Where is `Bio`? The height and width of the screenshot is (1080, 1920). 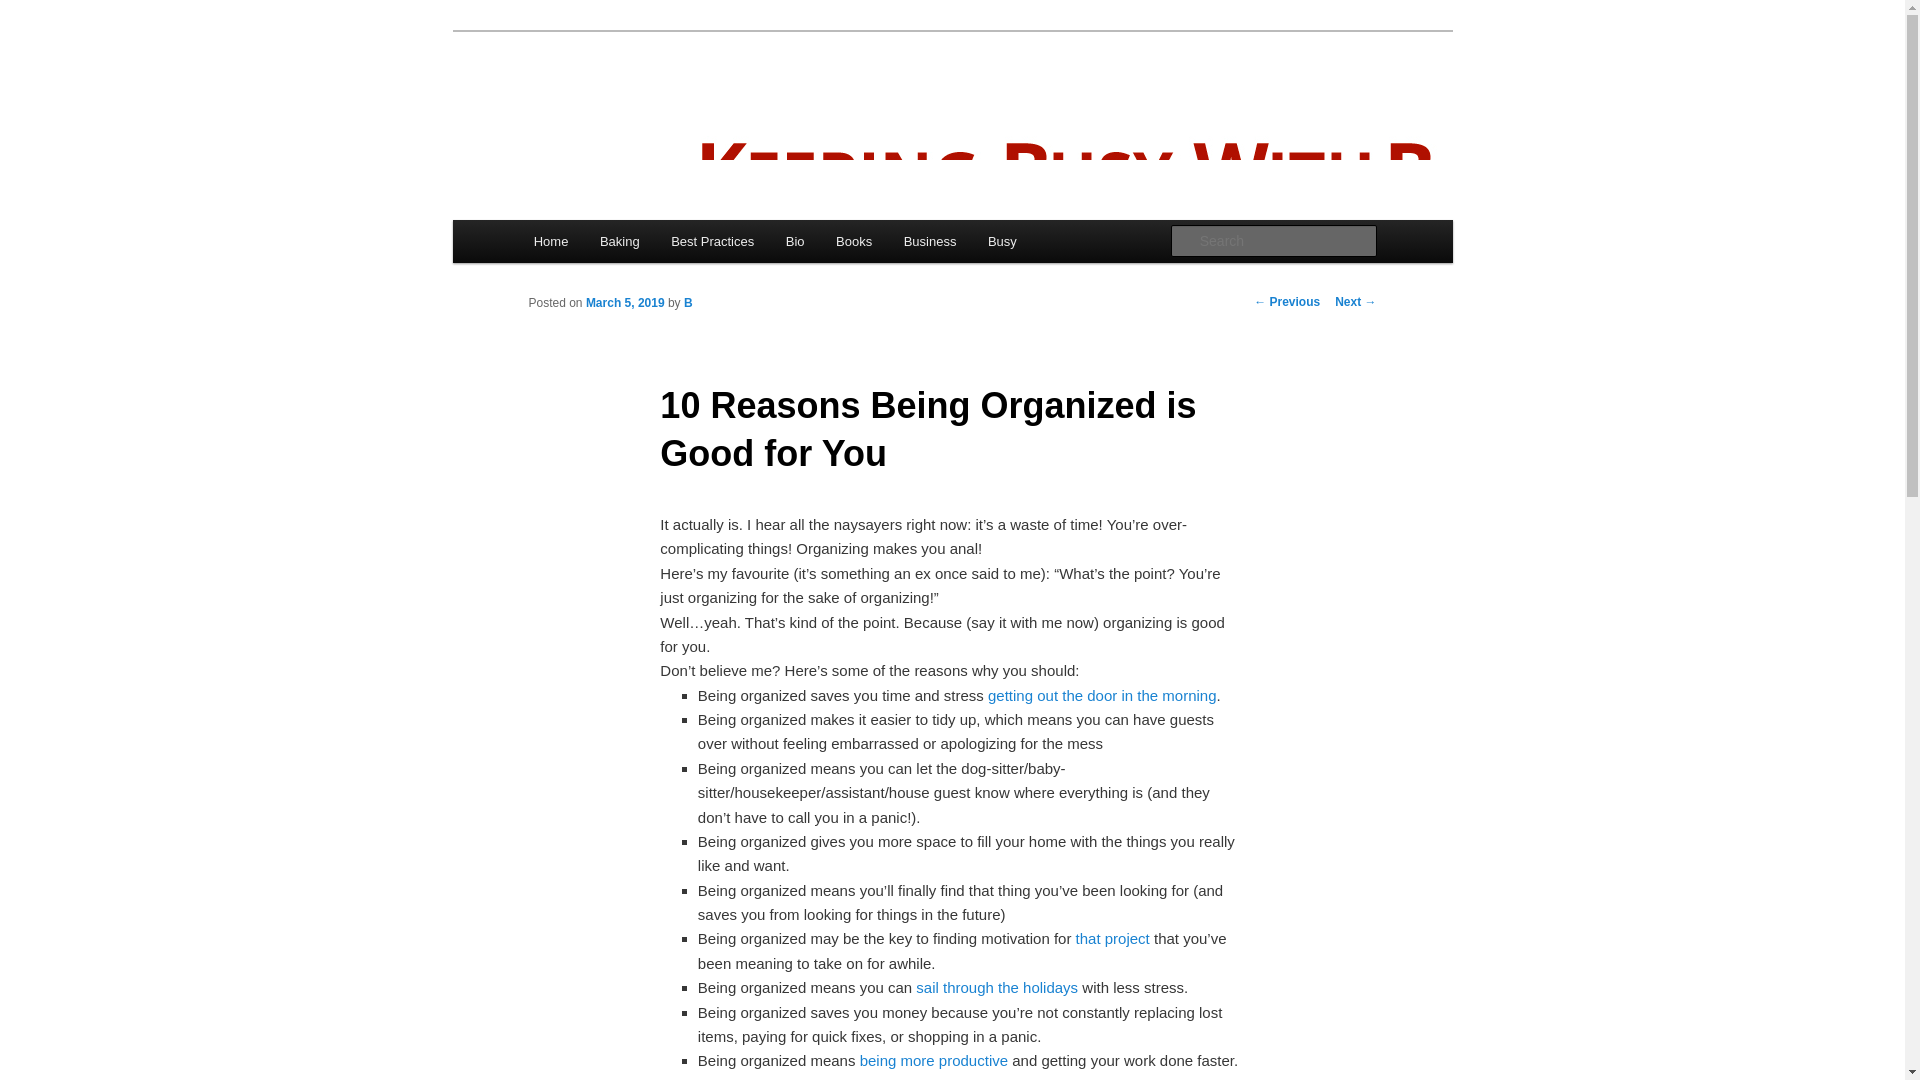 Bio is located at coordinates (794, 242).